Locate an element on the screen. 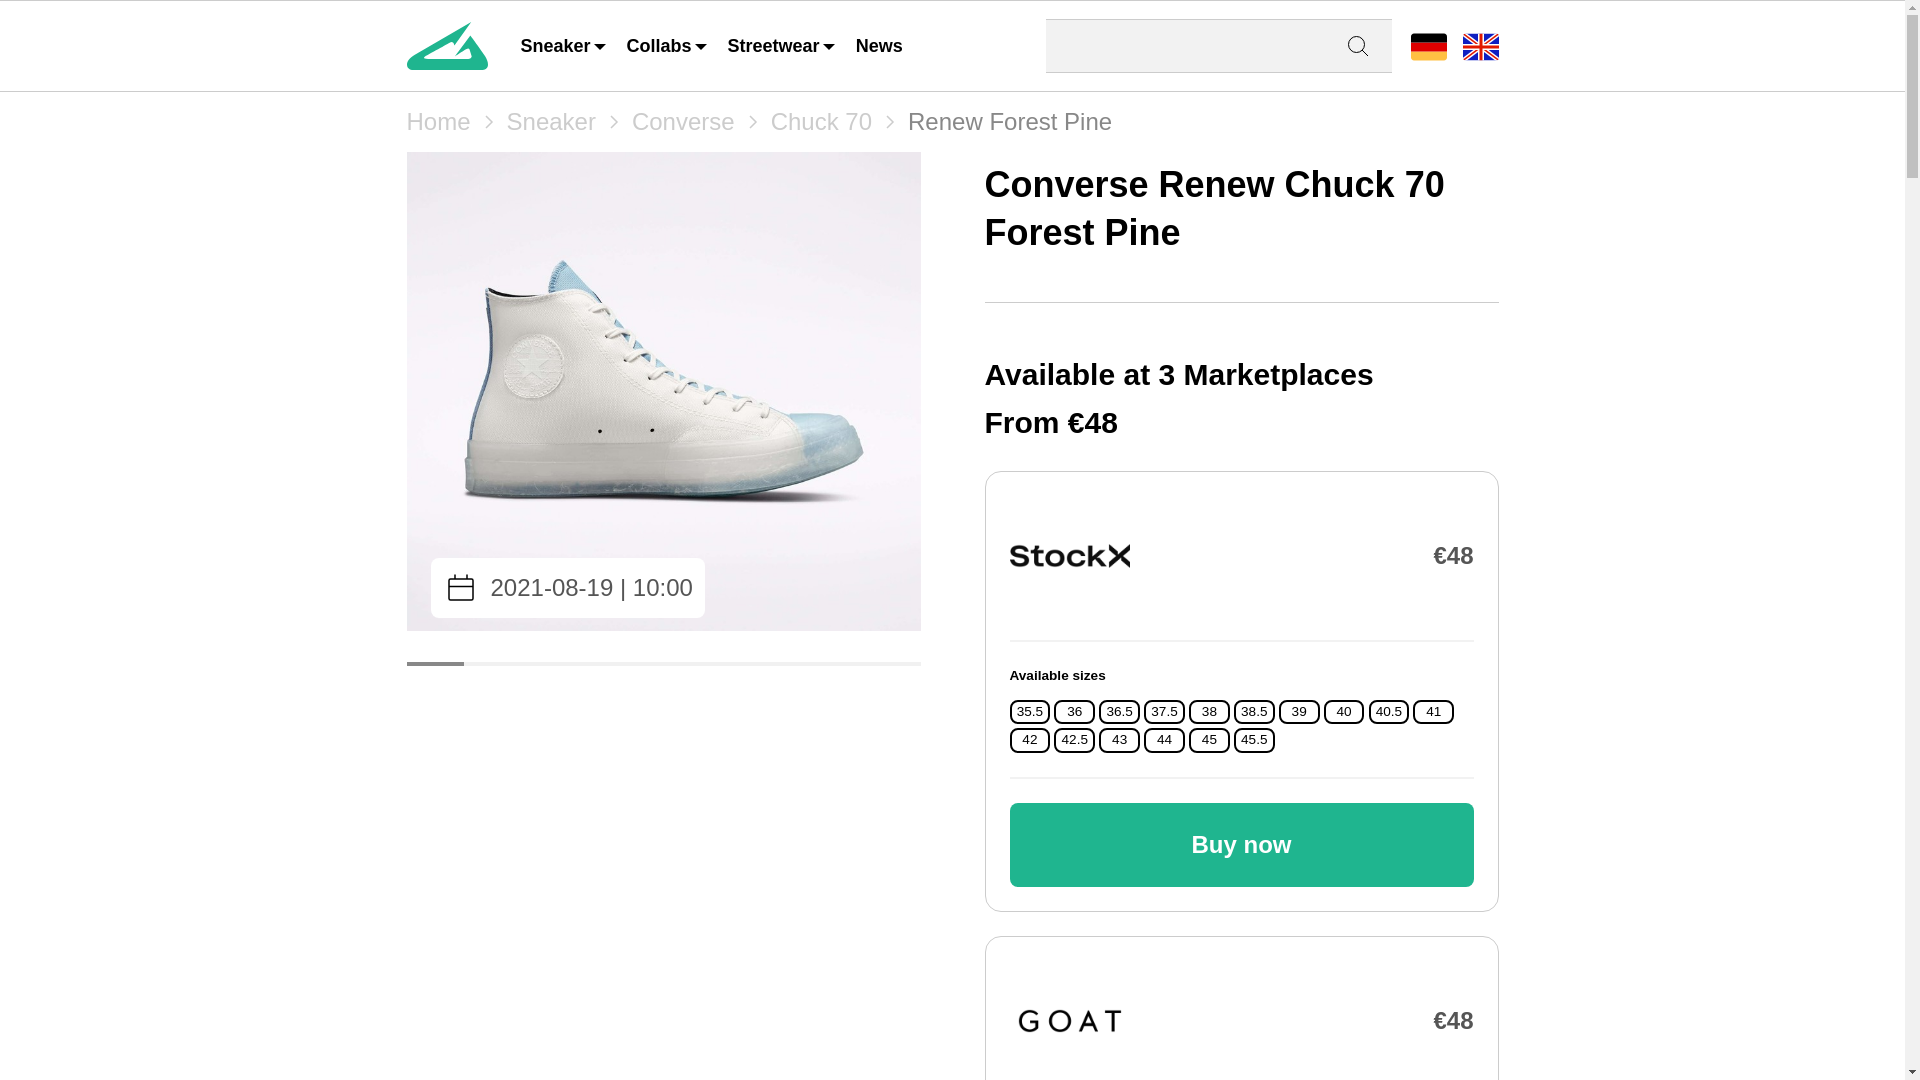 This screenshot has height=1080, width=1920. 42.5 is located at coordinates (1074, 740).